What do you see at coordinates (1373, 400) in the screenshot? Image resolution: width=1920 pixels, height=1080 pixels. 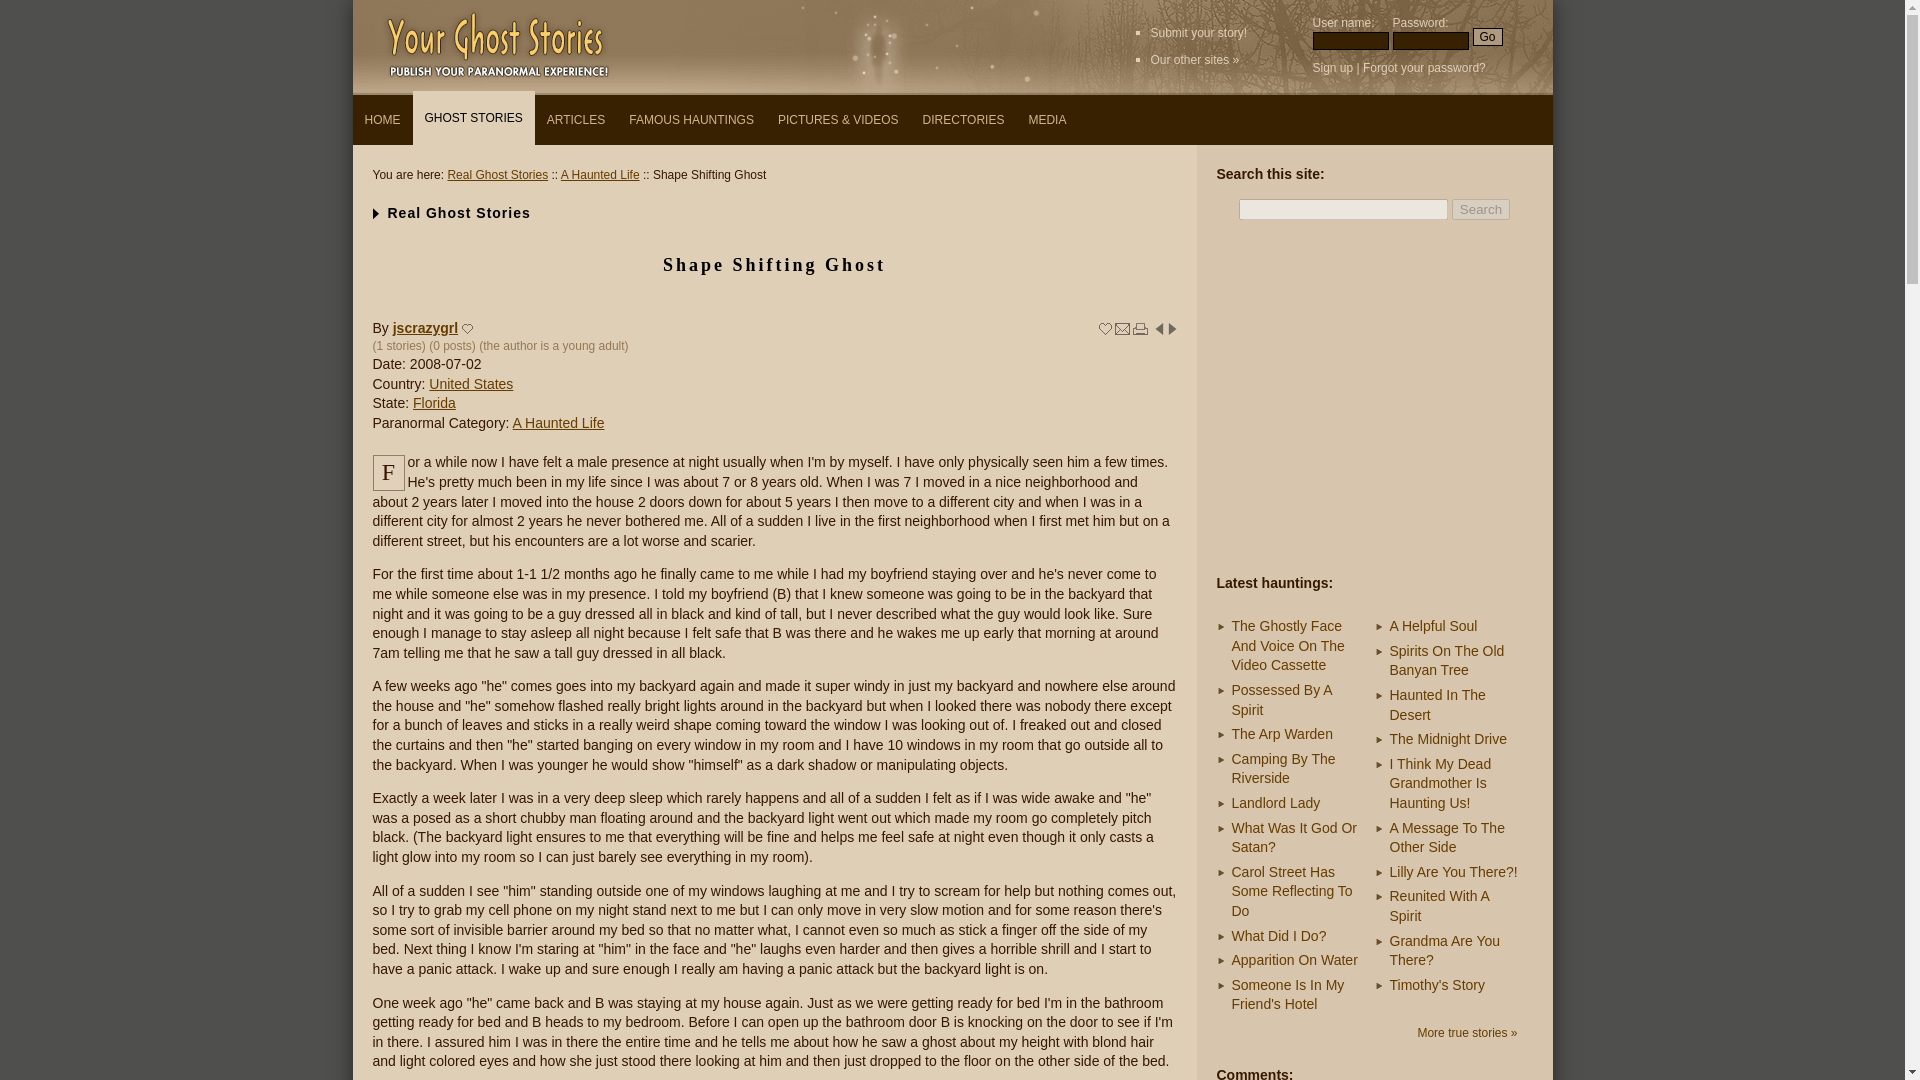 I see `Advertisement` at bounding box center [1373, 400].